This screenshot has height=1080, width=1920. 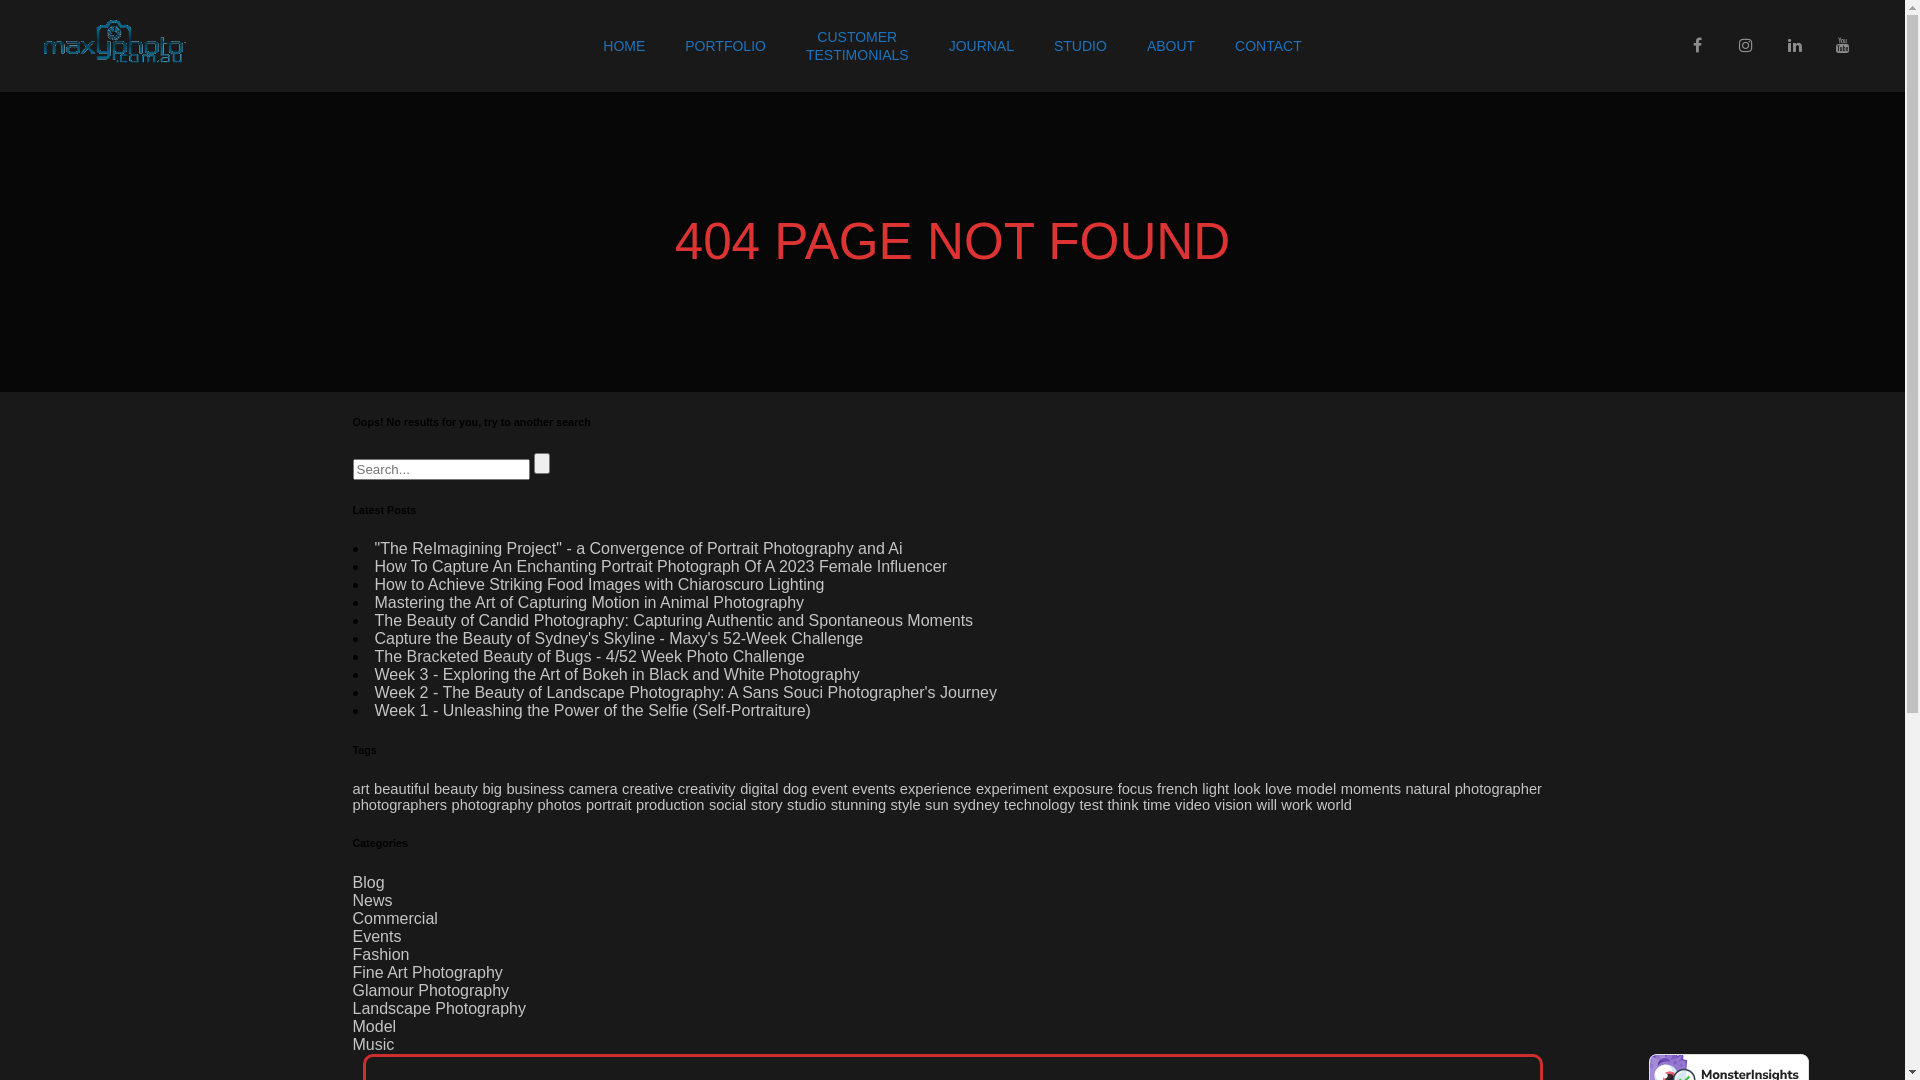 What do you see at coordinates (1795, 46) in the screenshot?
I see `Sydney Photographer and Video Production Scott Maxworthy` at bounding box center [1795, 46].